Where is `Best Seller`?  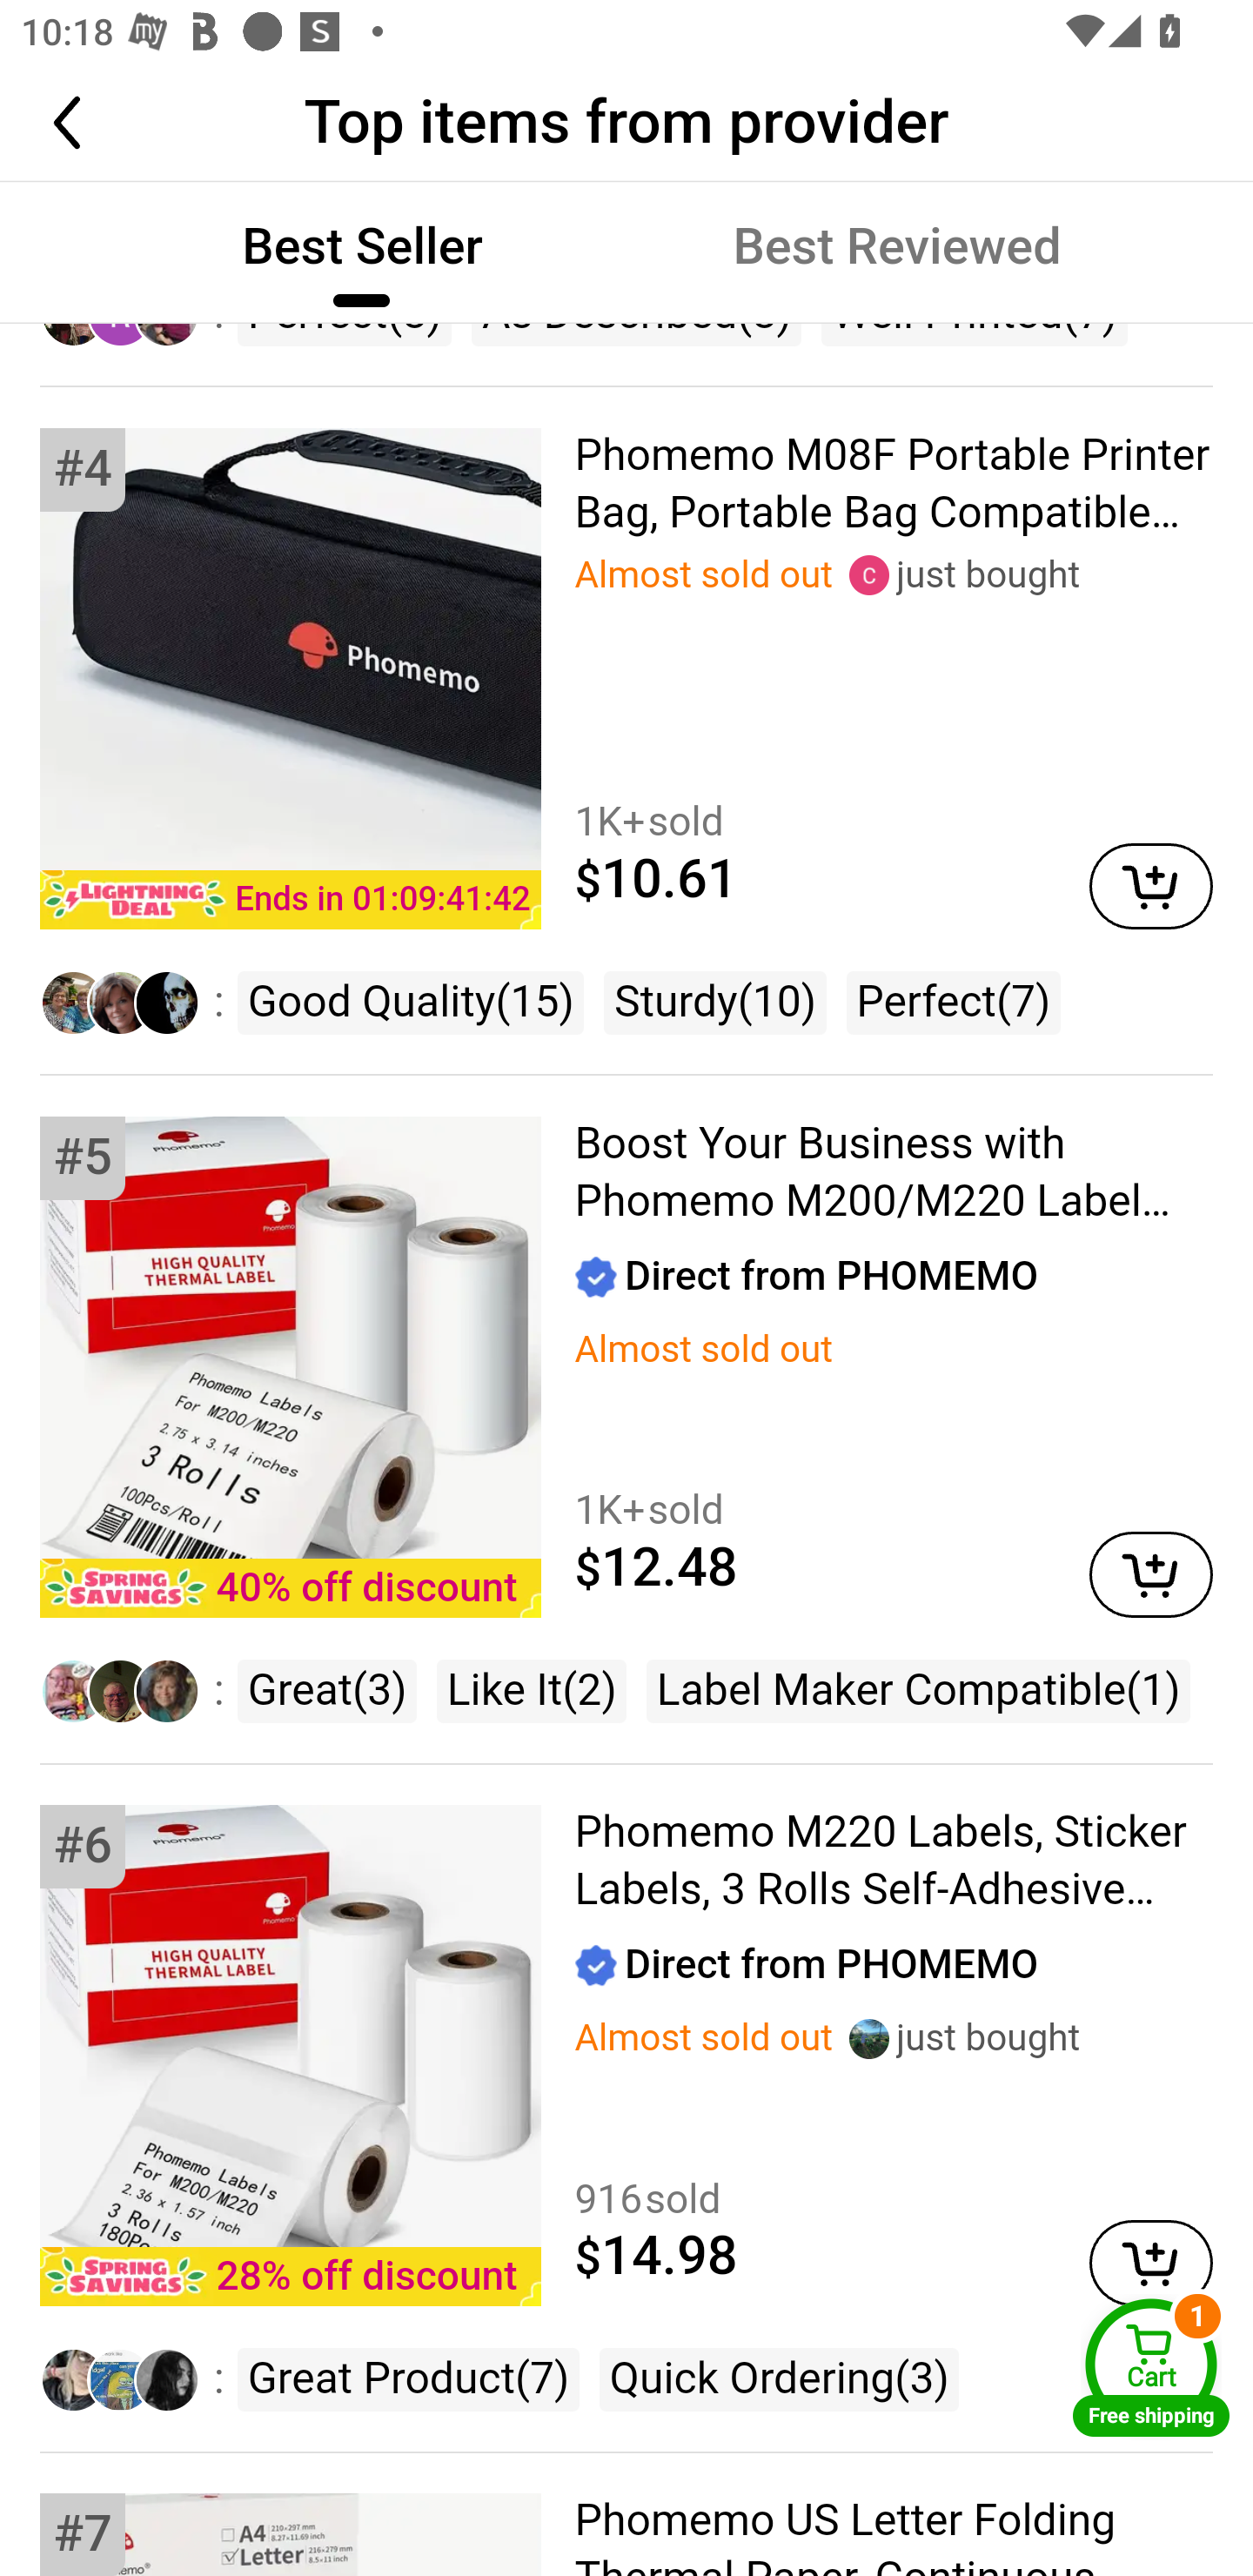
Best Seller is located at coordinates (362, 248).